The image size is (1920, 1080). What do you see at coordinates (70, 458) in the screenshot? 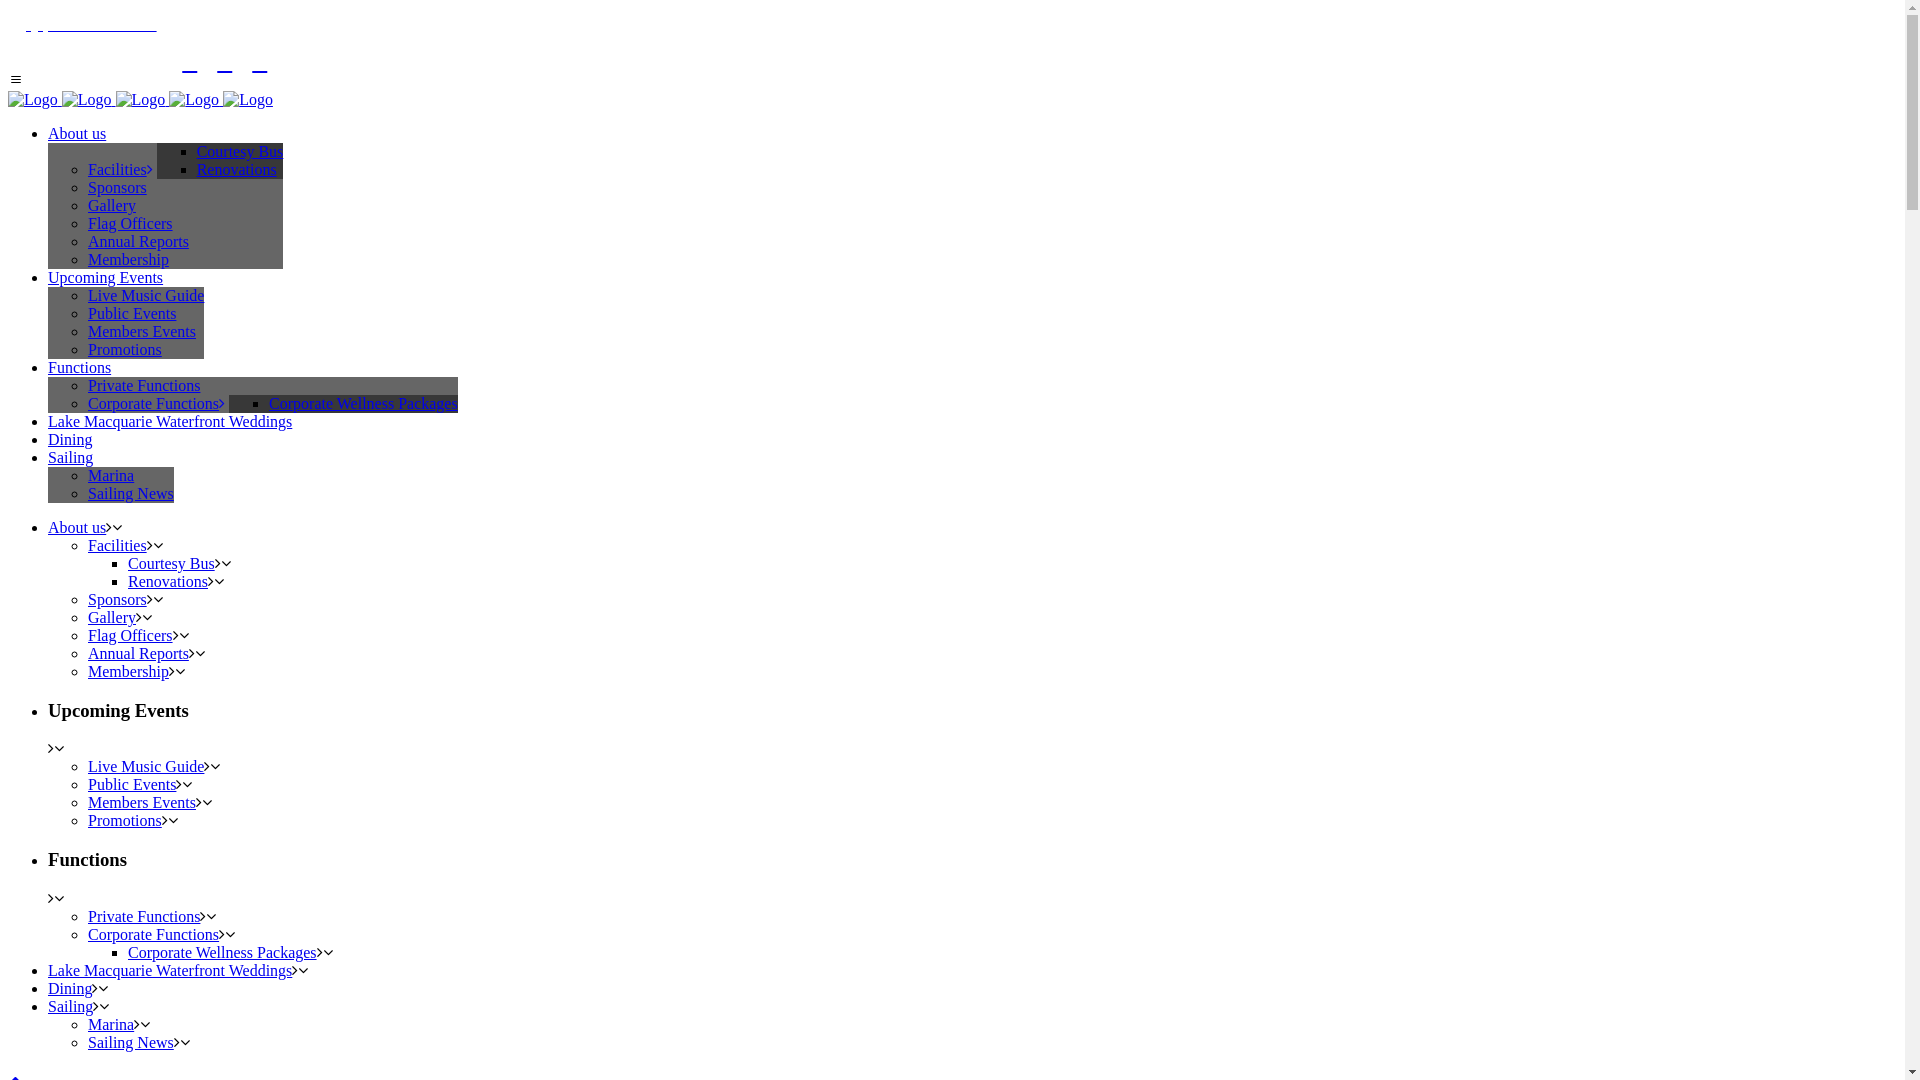
I see `Sailing` at bounding box center [70, 458].